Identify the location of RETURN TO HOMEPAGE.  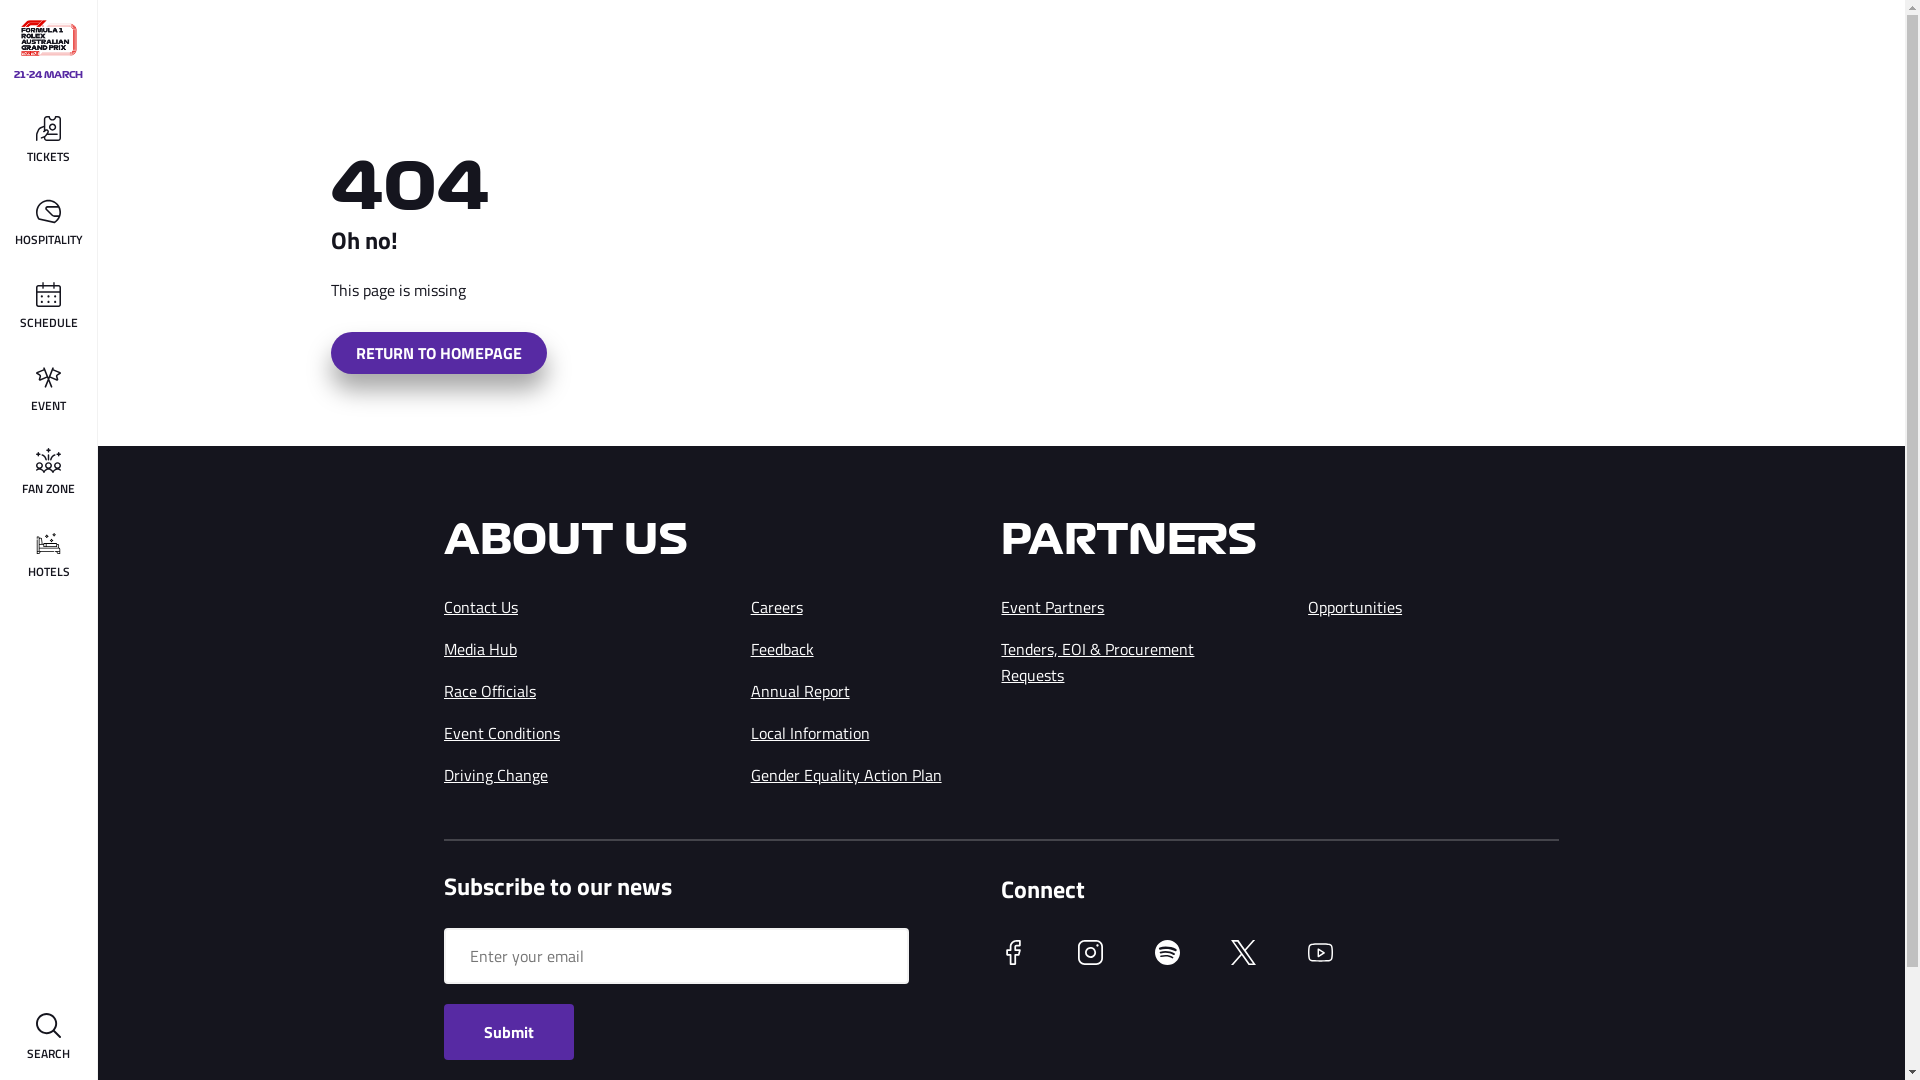
(438, 352).